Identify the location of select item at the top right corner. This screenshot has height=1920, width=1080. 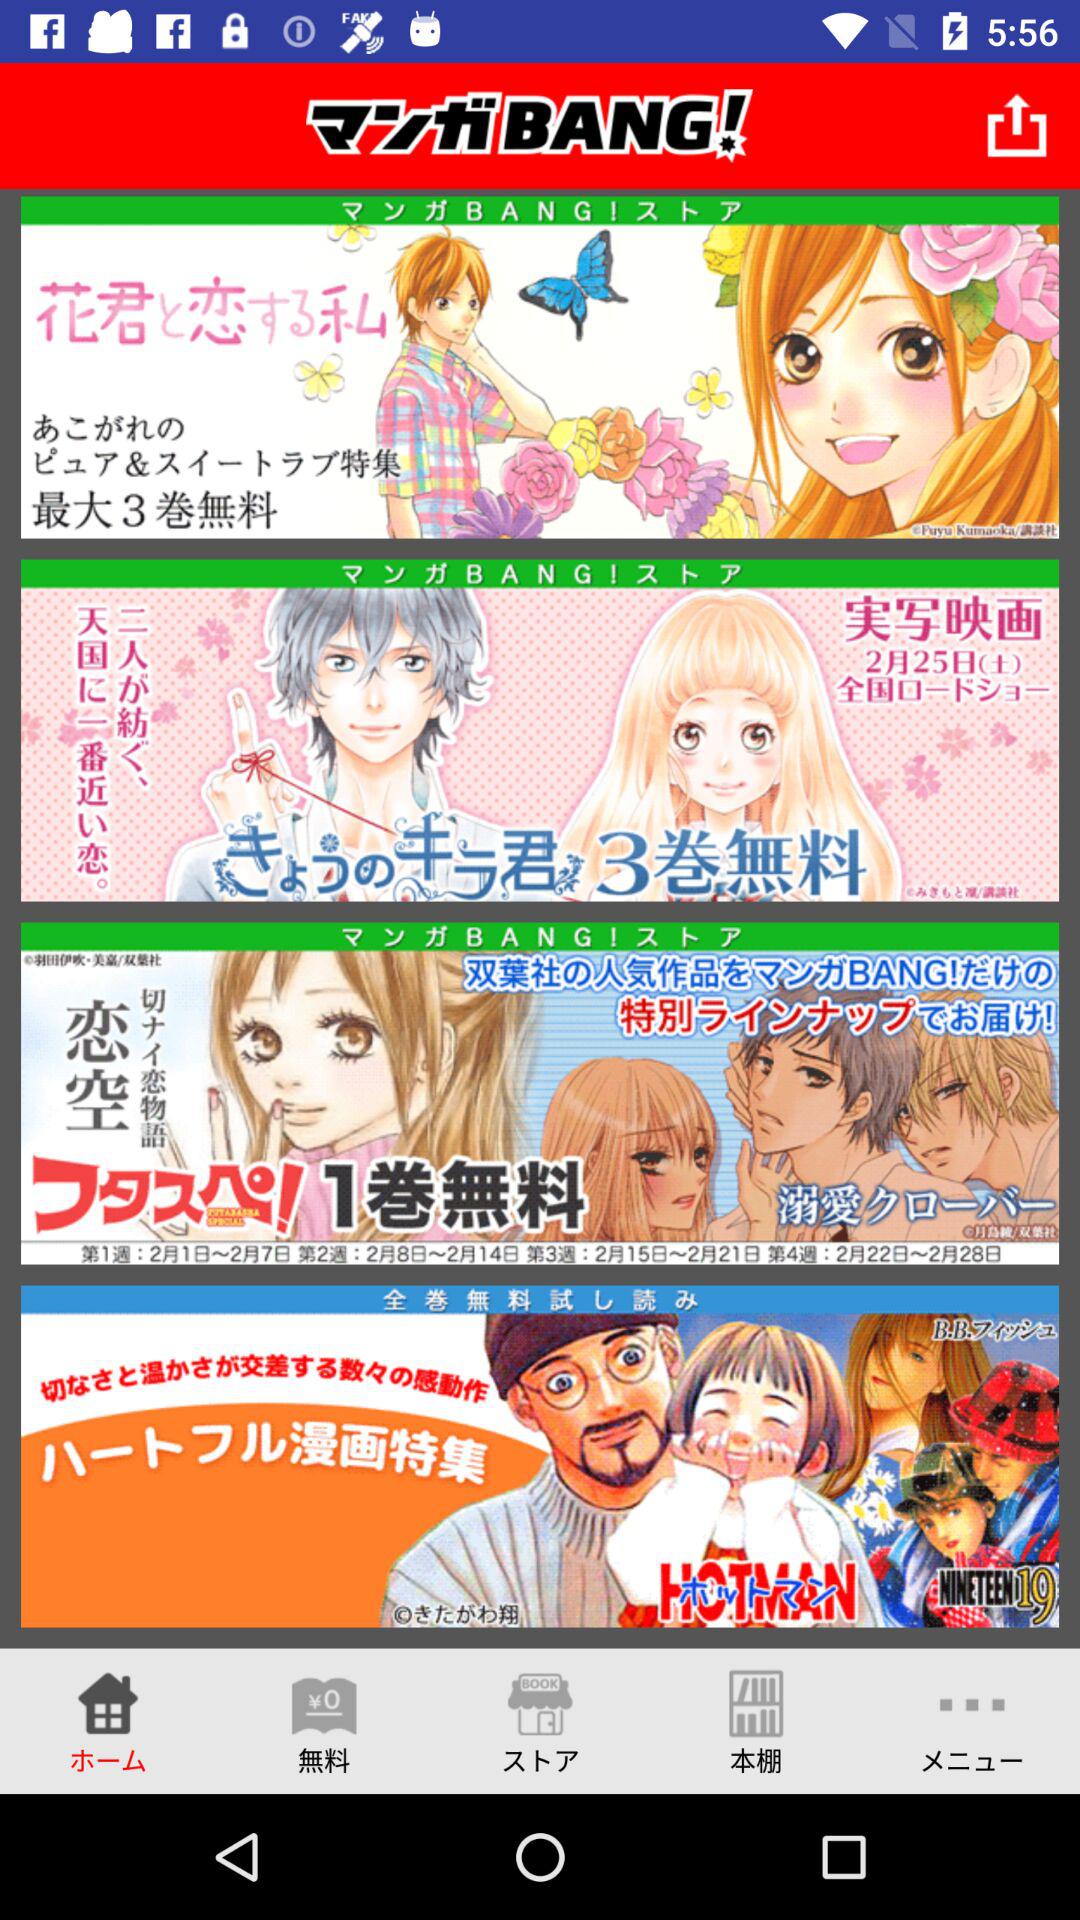
(1016, 126).